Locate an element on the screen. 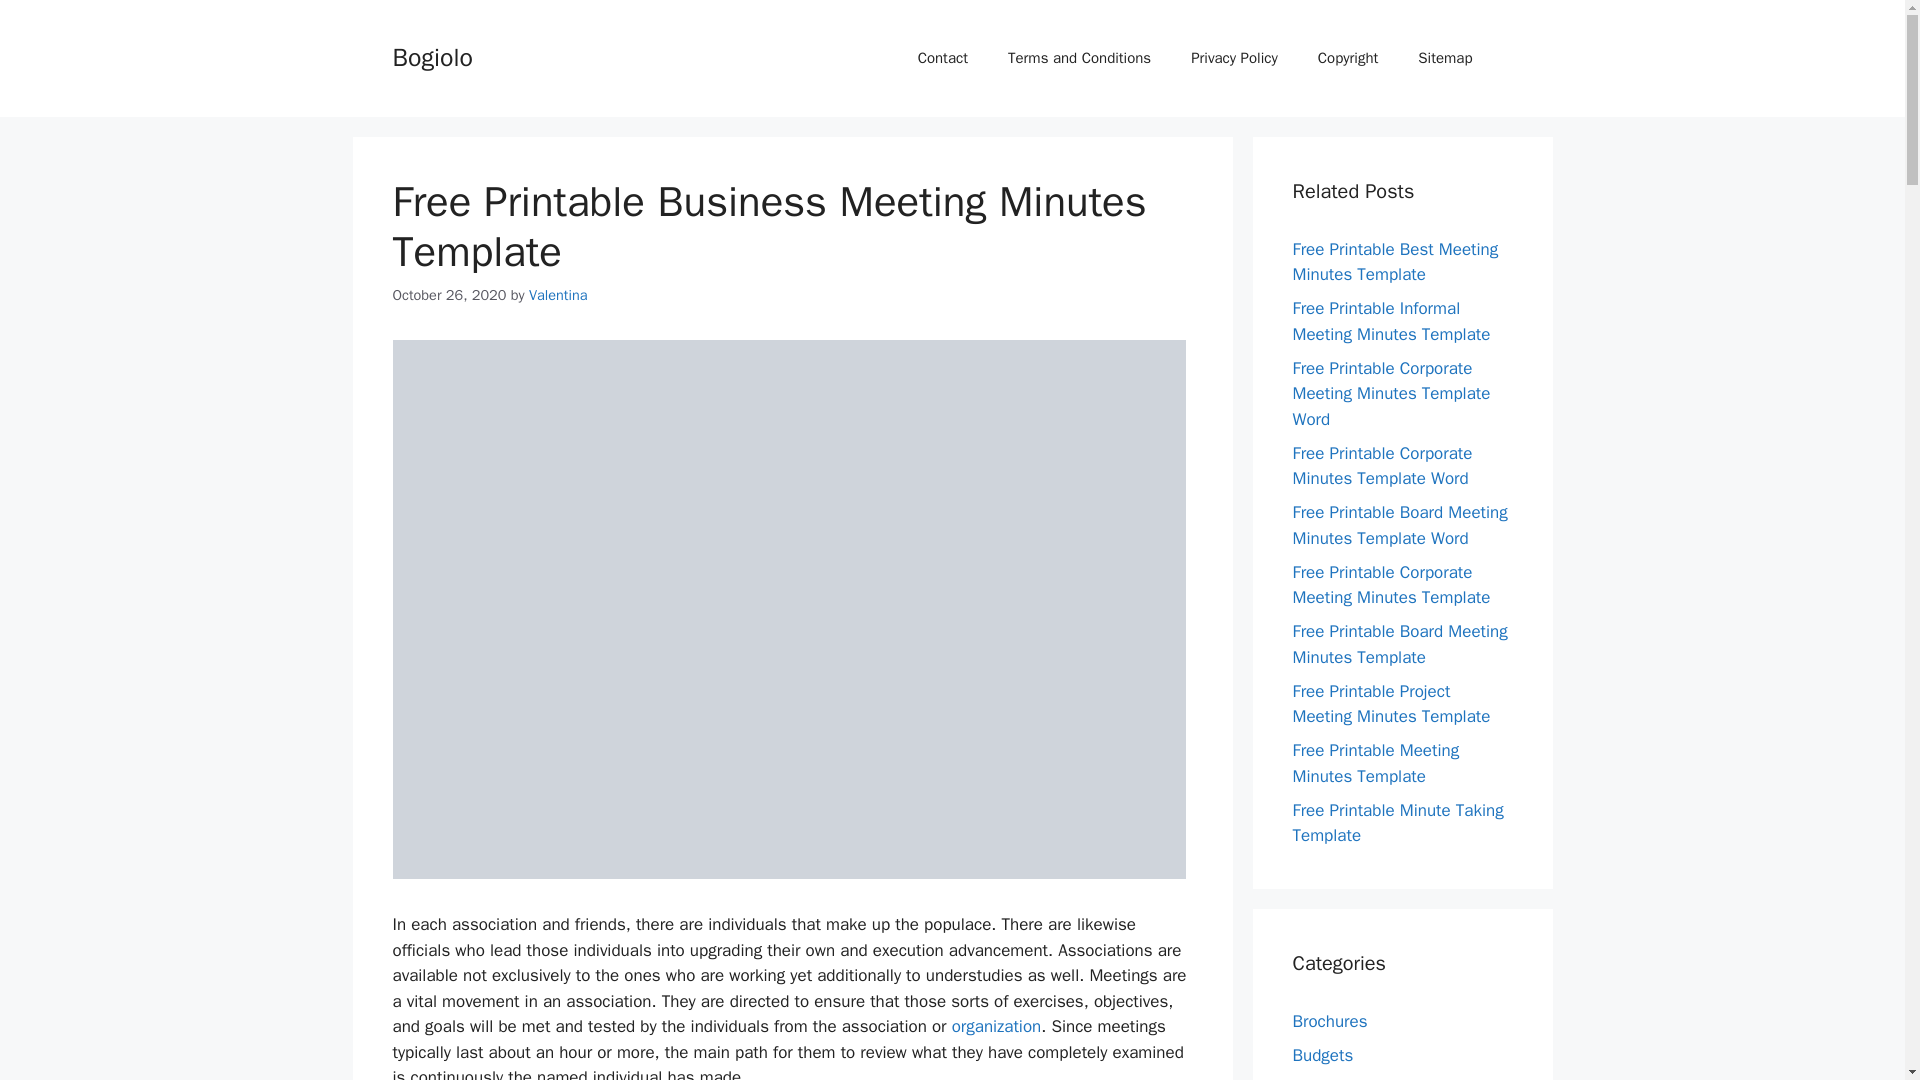 The width and height of the screenshot is (1920, 1080). Contact is located at coordinates (943, 58).